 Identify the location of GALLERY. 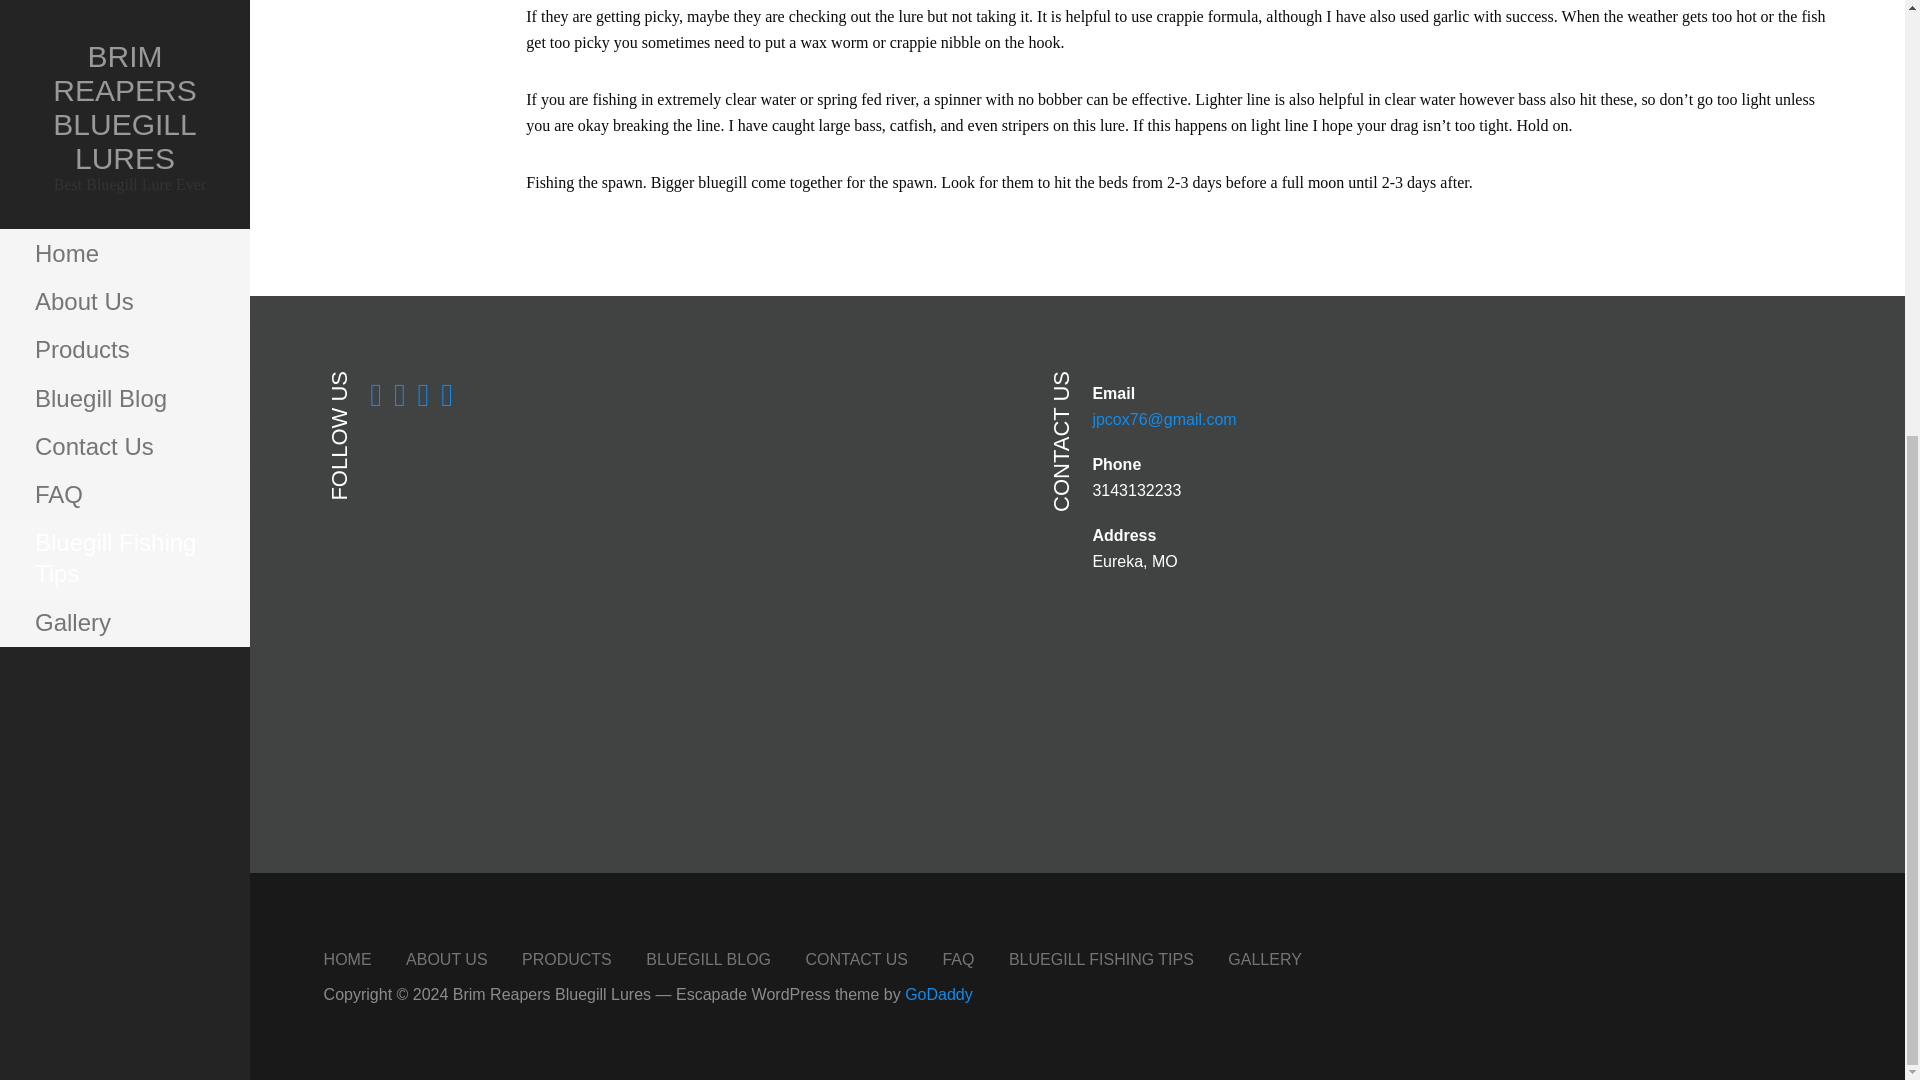
(1264, 959).